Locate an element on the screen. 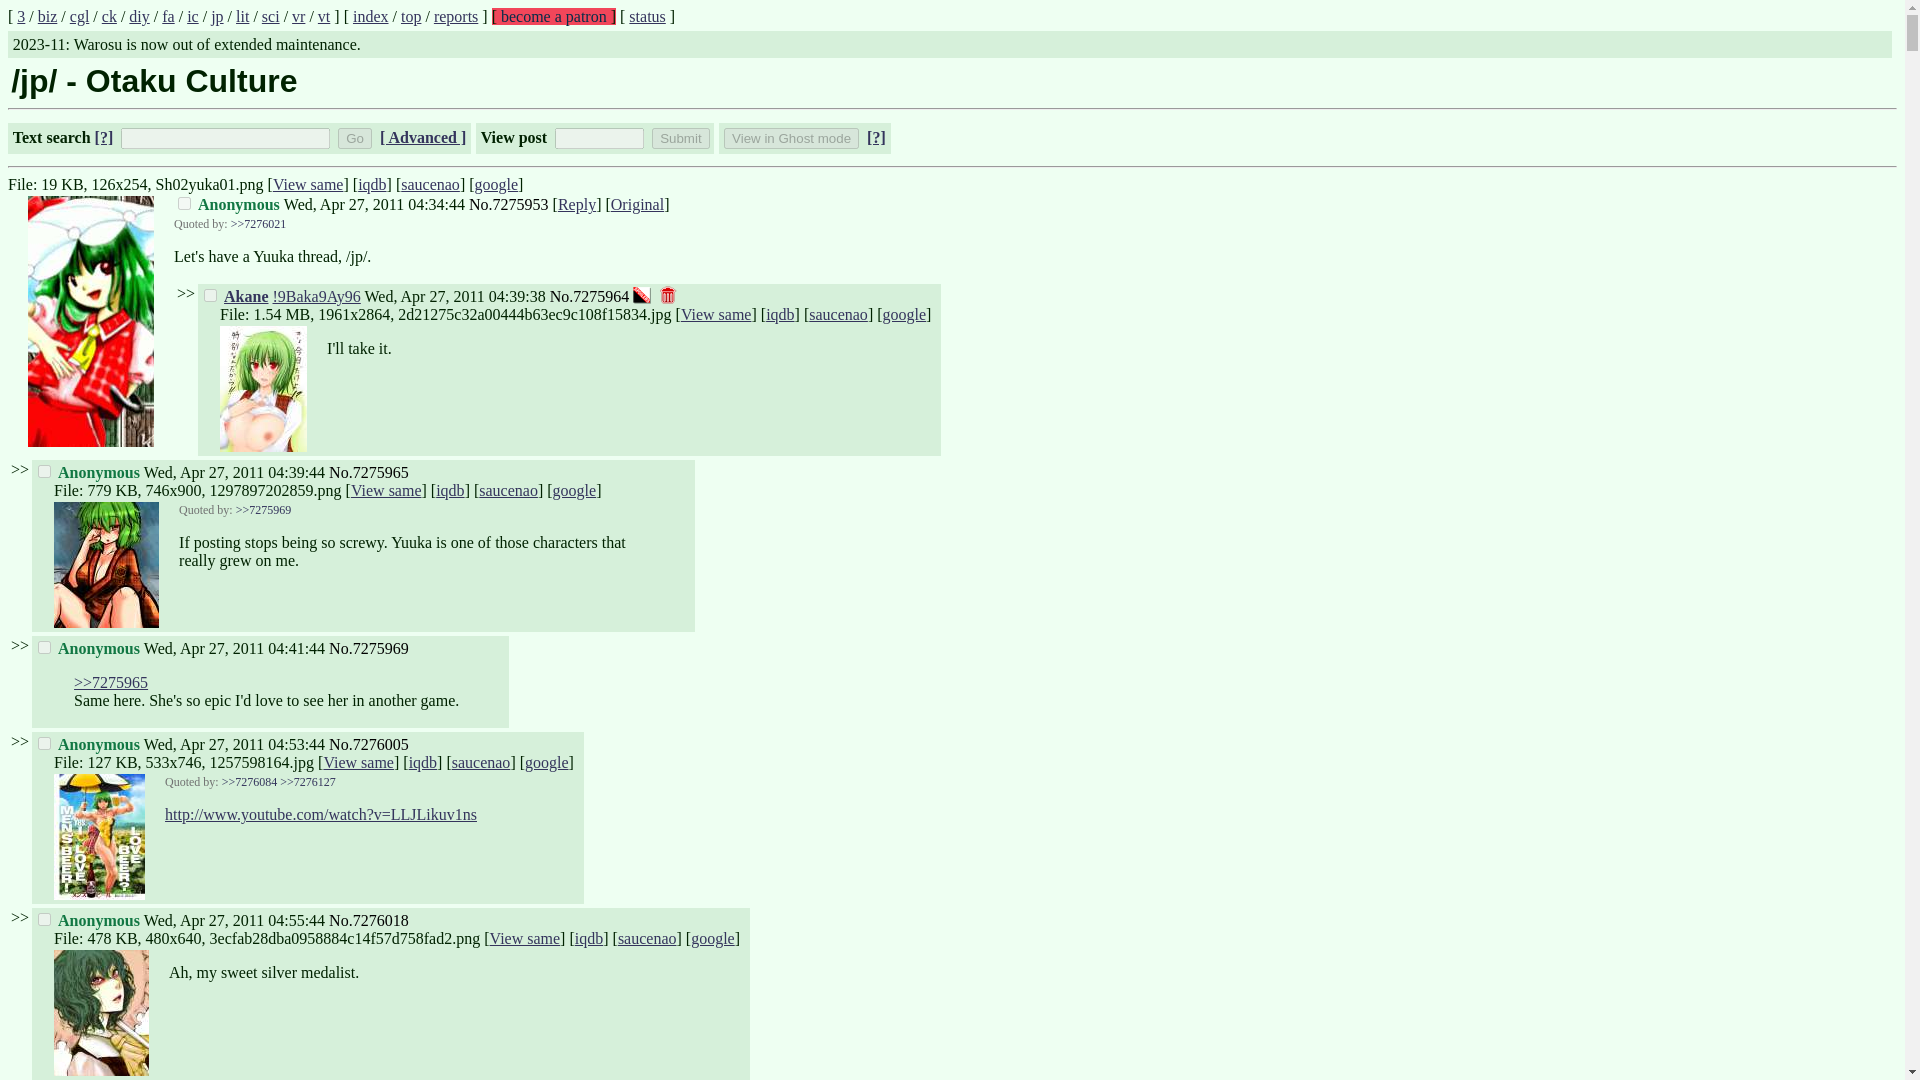  View in Ghost mode is located at coordinates (790, 138).